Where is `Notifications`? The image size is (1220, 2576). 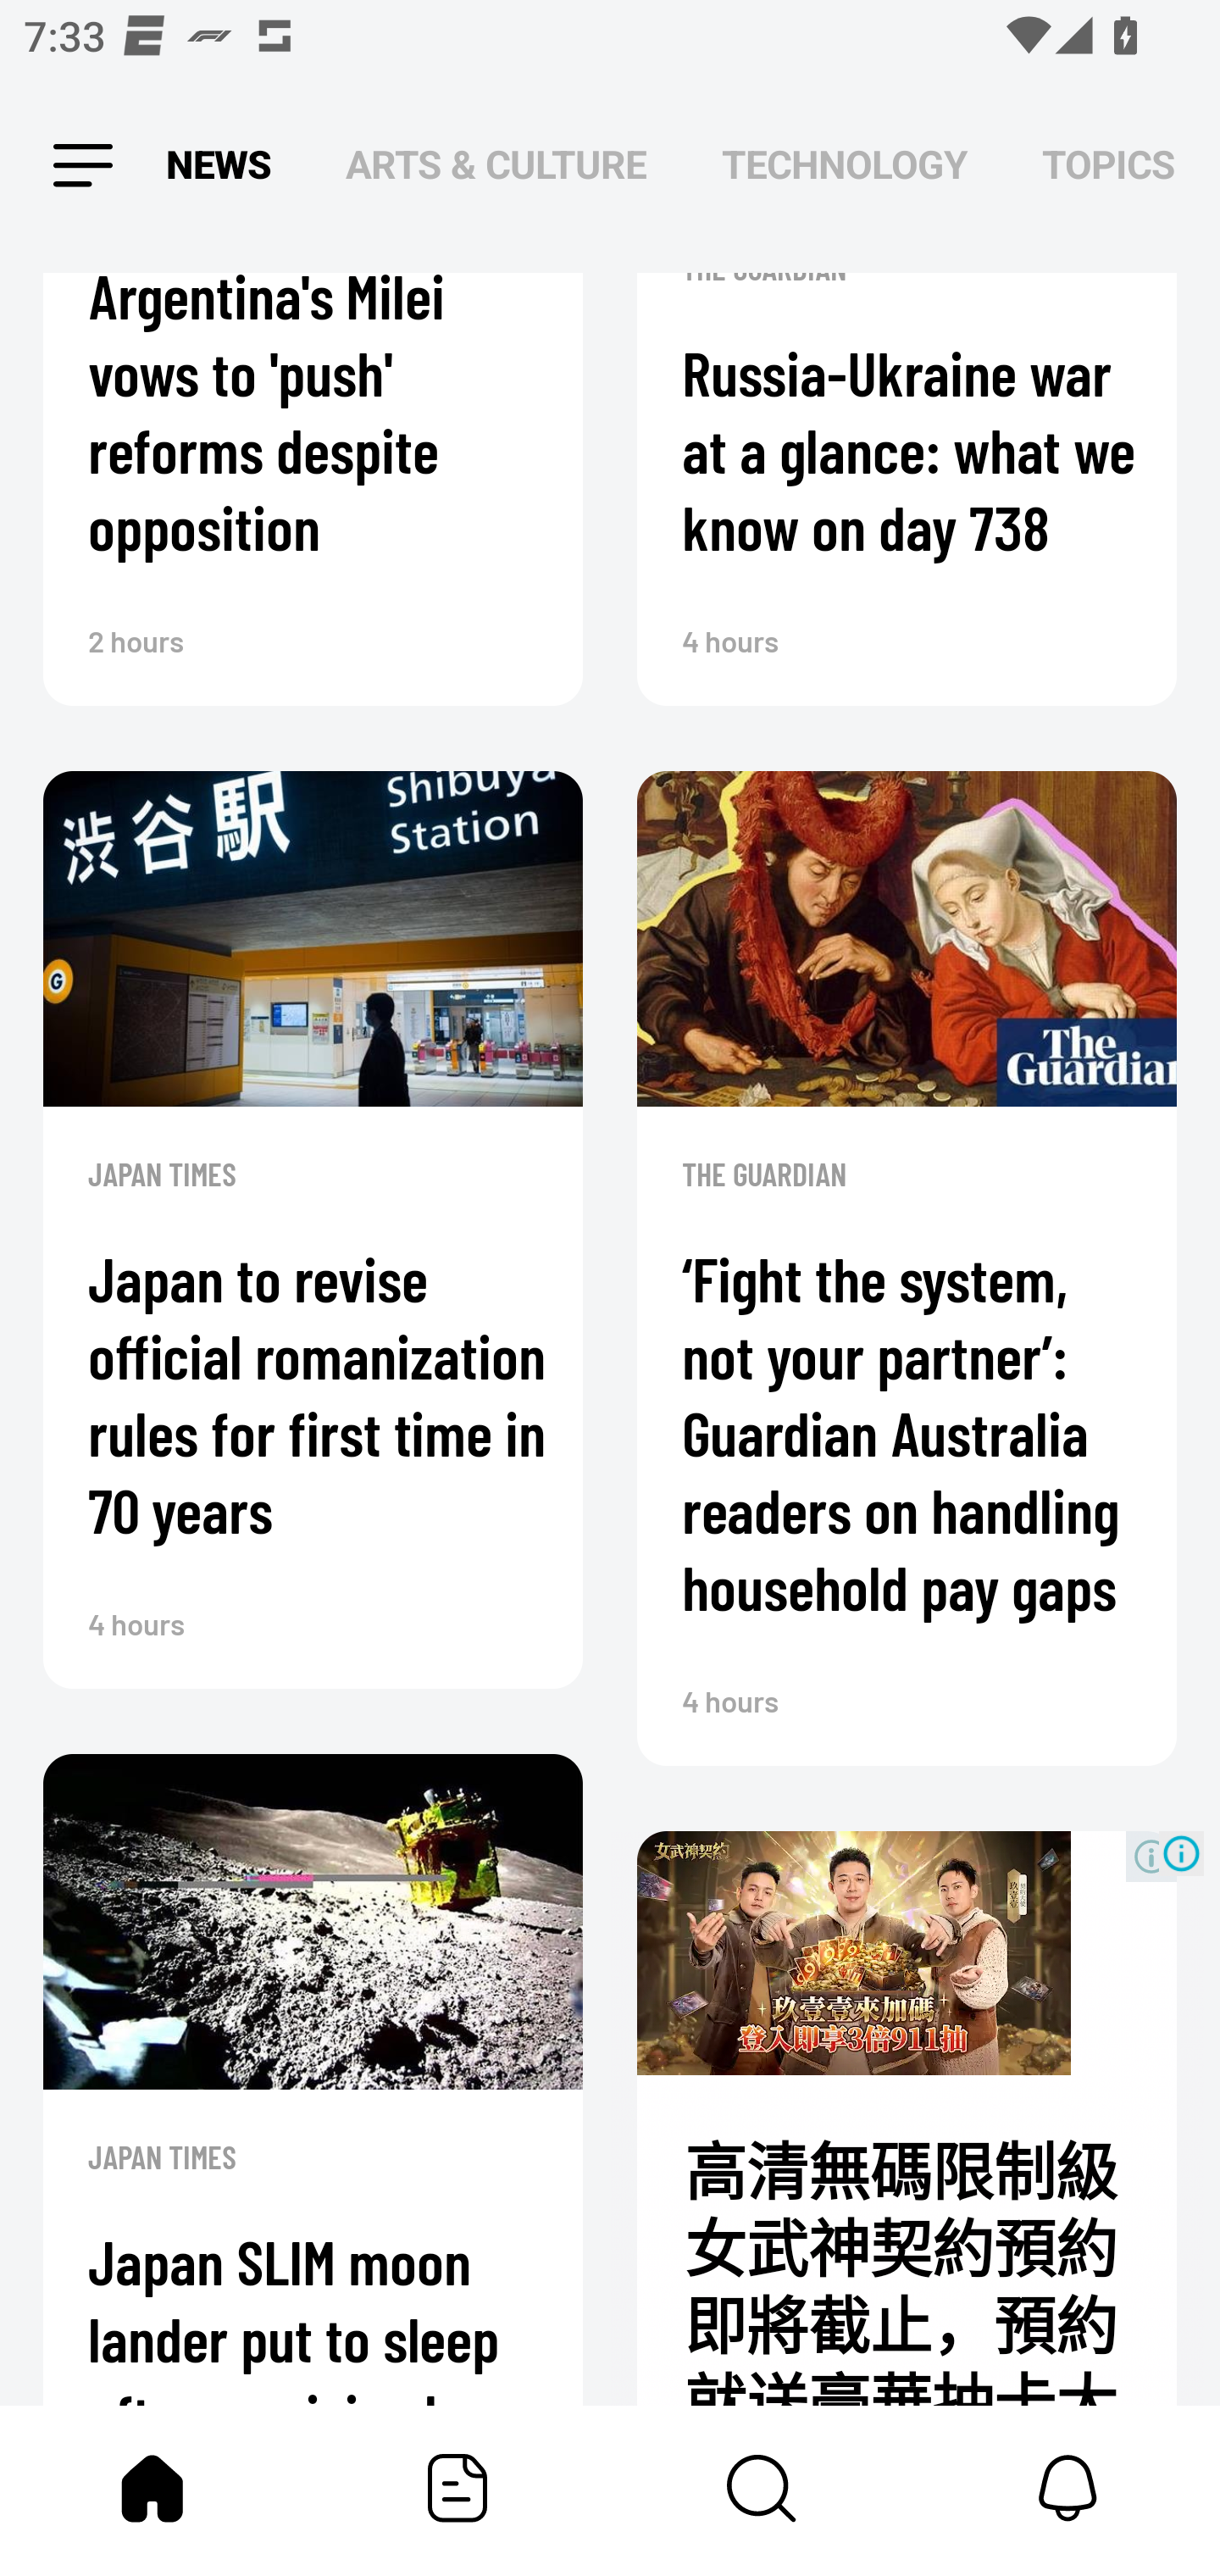
Notifications is located at coordinates (1067, 2488).